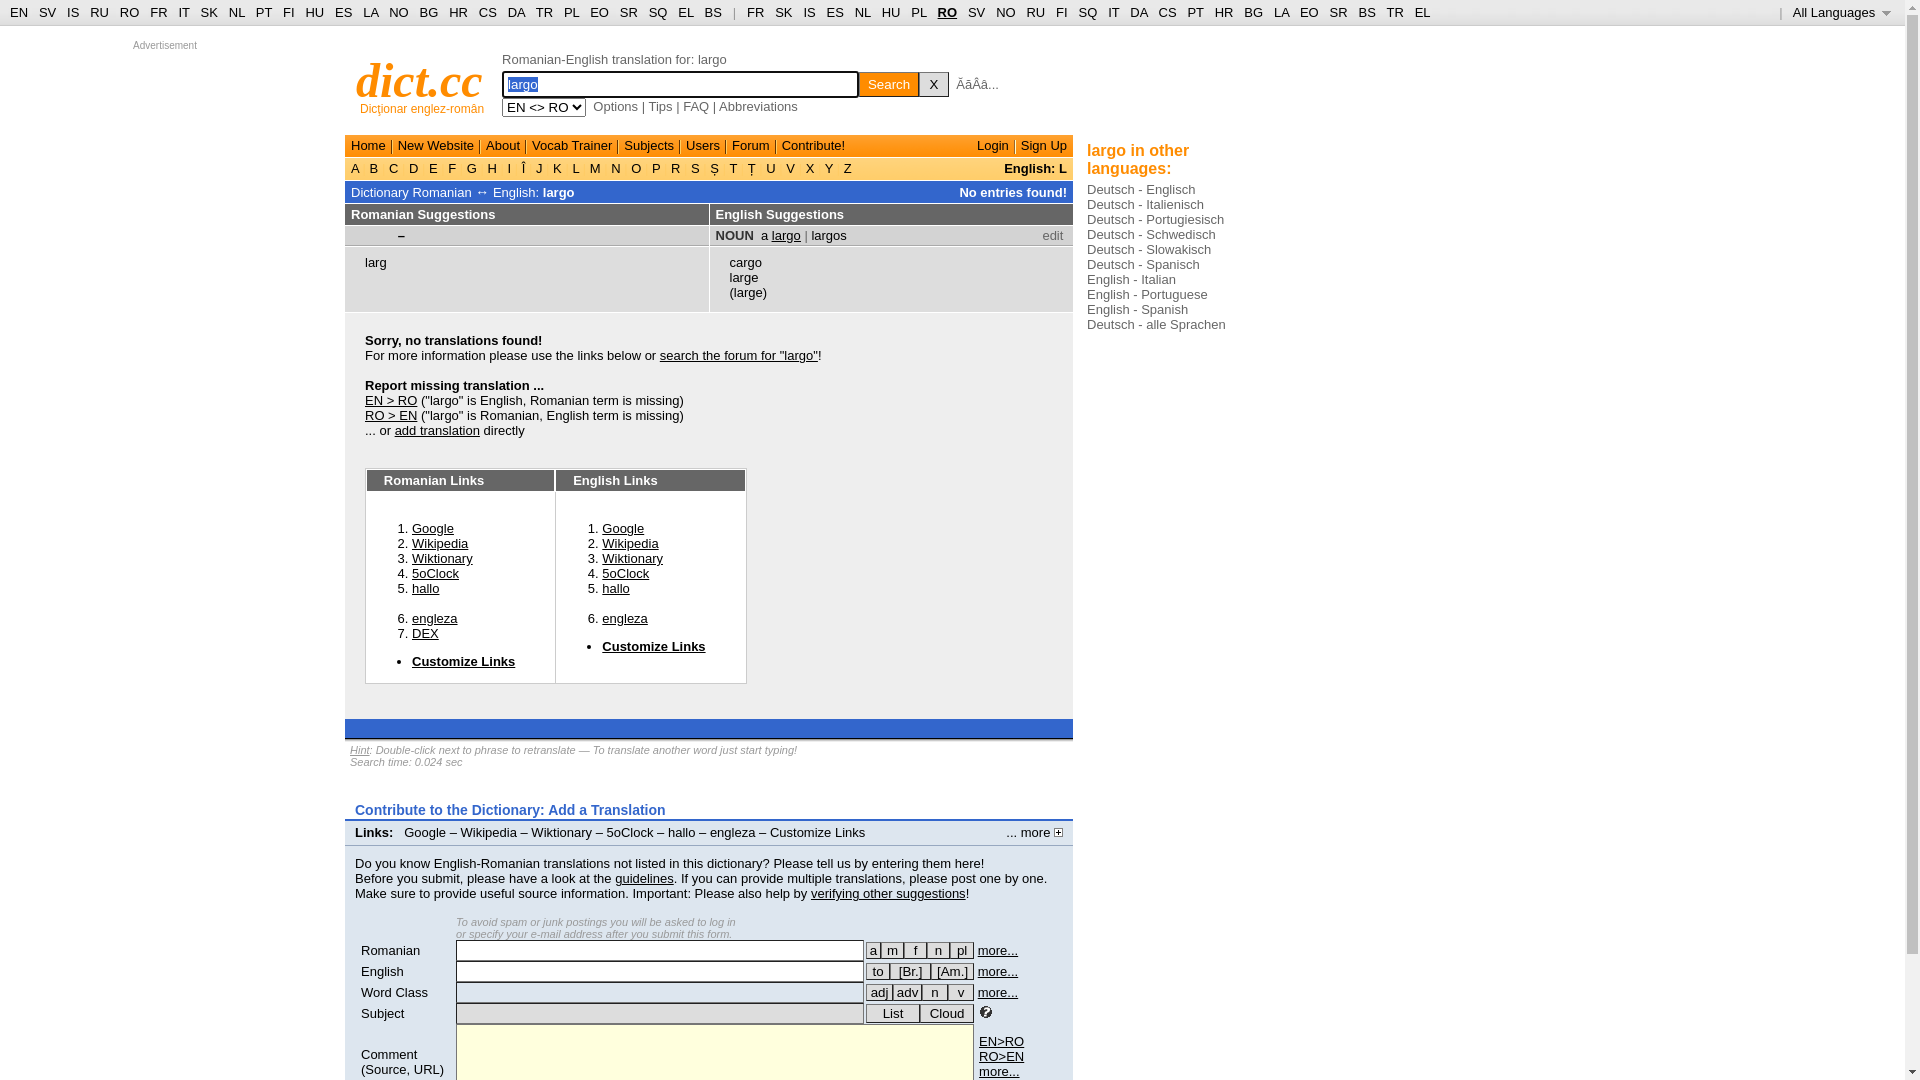 The image size is (1920, 1080). What do you see at coordinates (440, 544) in the screenshot?
I see `Wikipedia` at bounding box center [440, 544].